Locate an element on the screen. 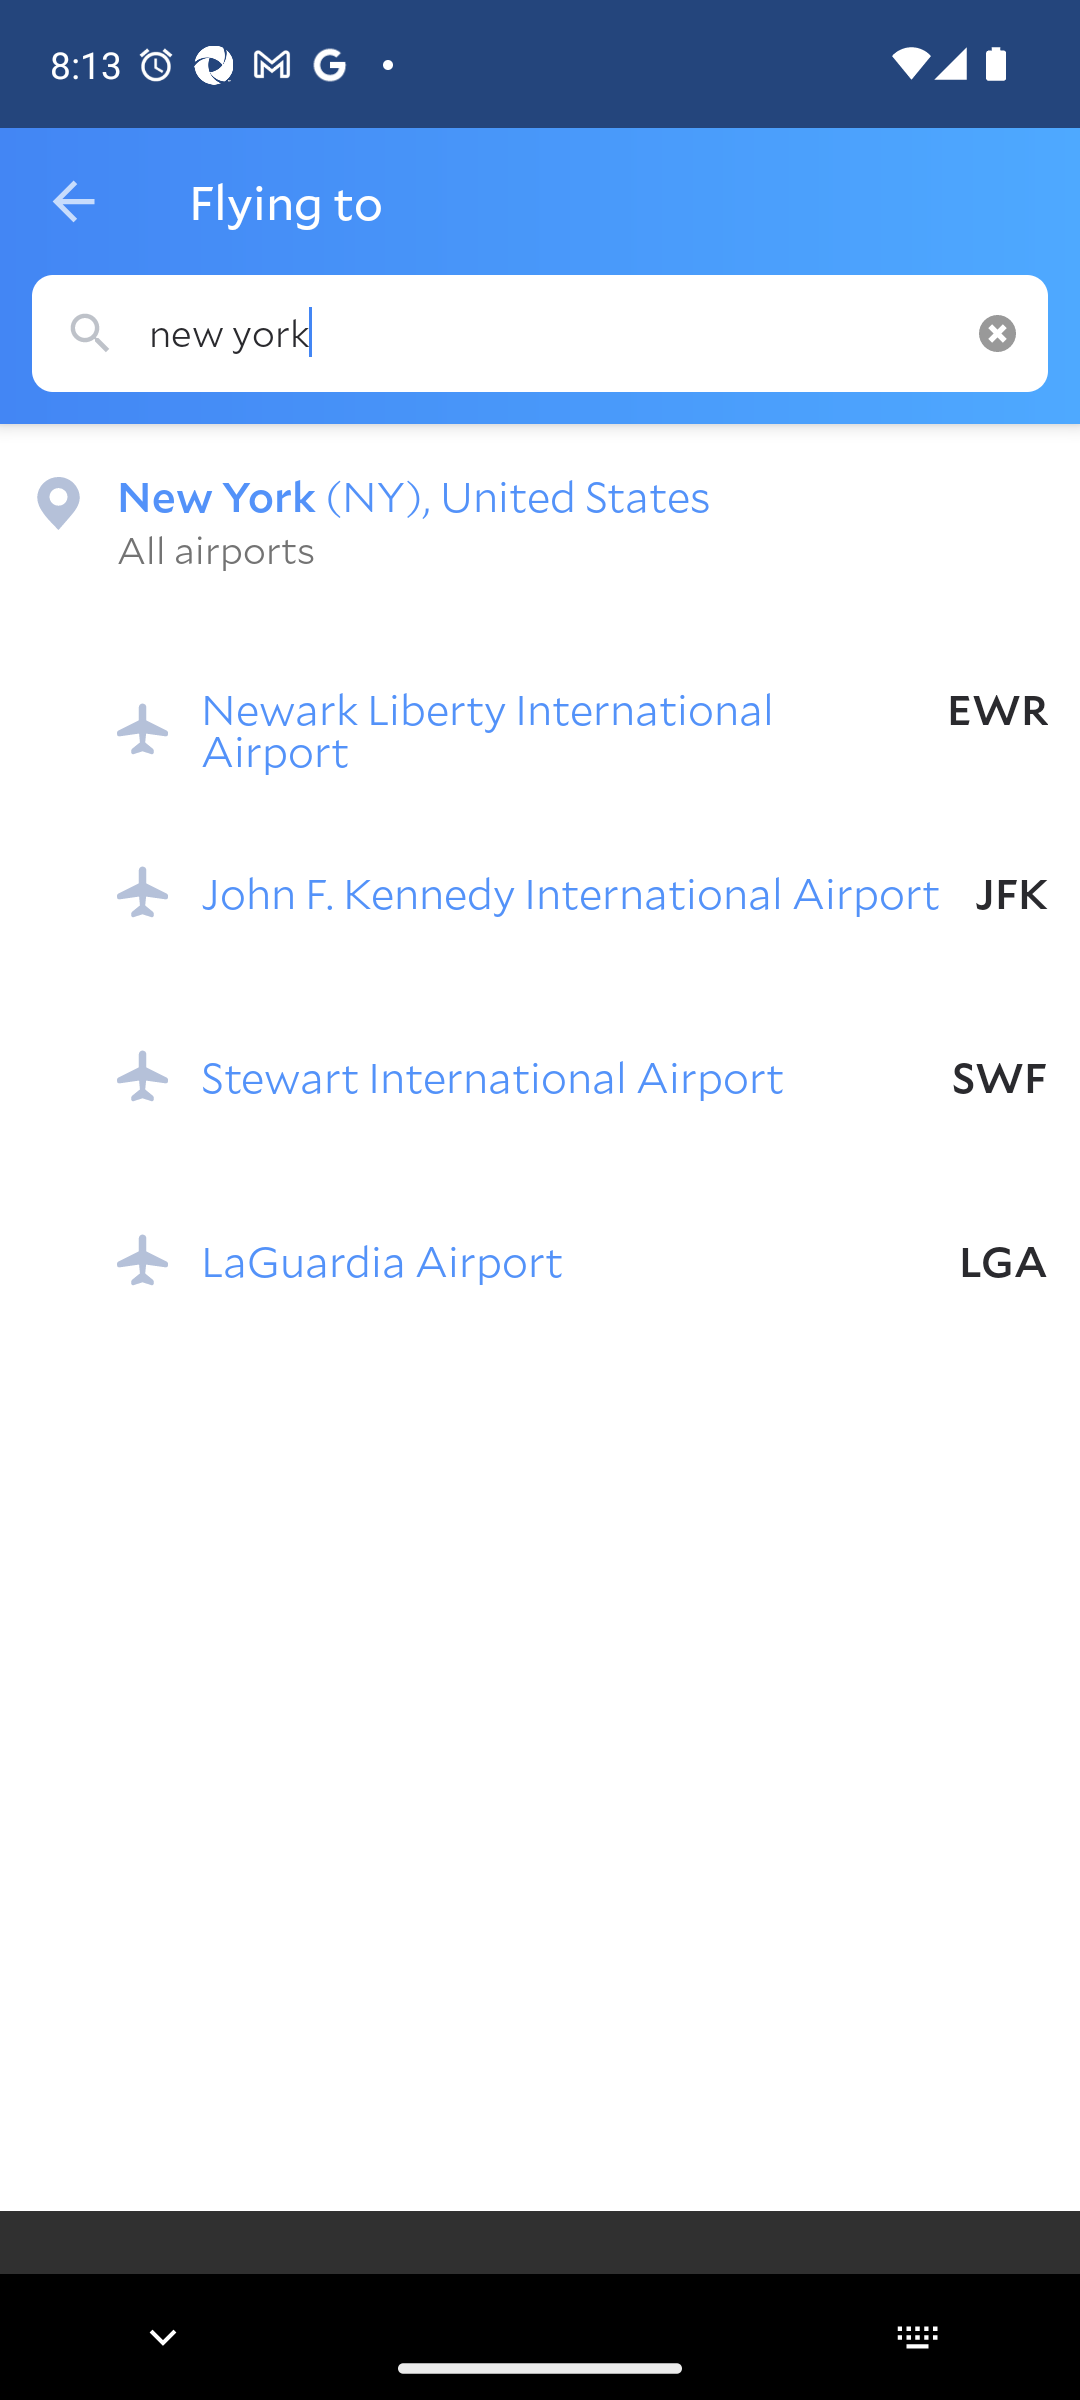  Newark Liberty International Airport EWR is located at coordinates (582, 708).